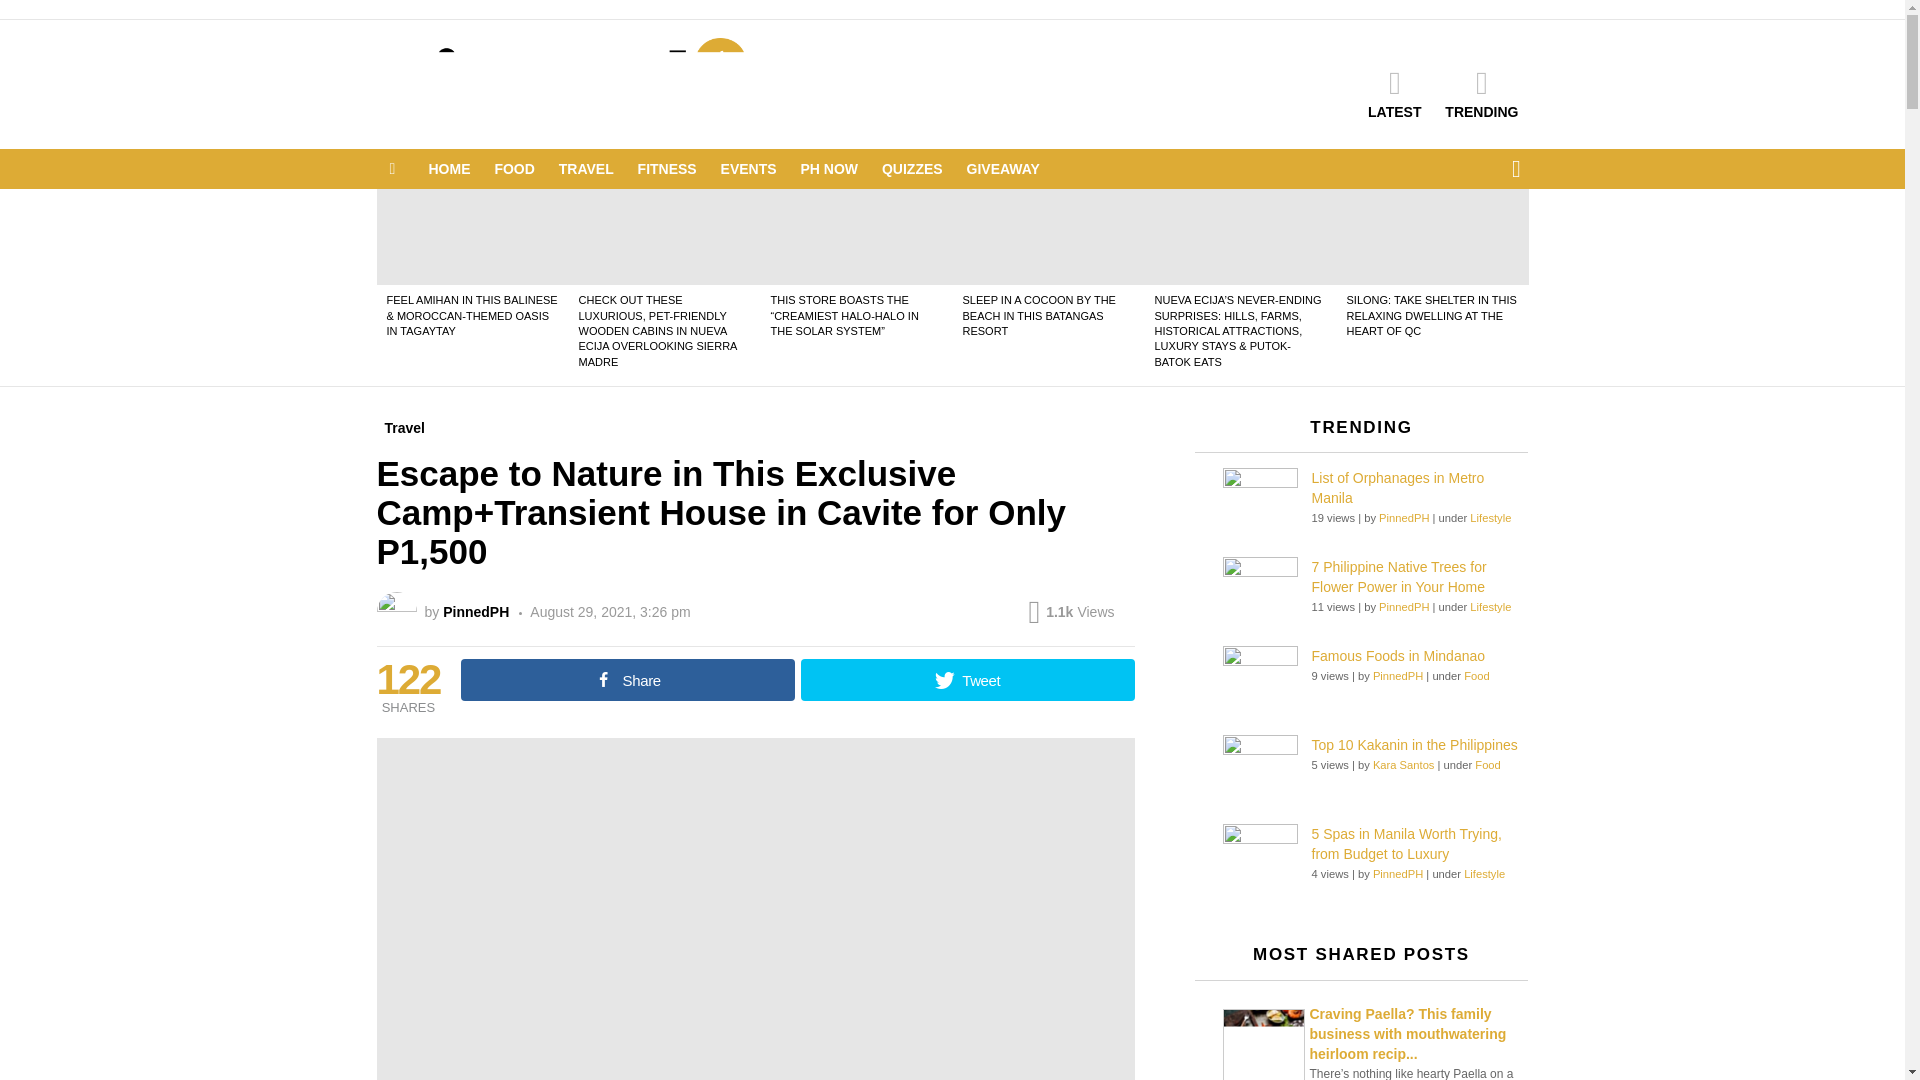 Image resolution: width=1920 pixels, height=1080 pixels. Describe the element at coordinates (513, 168) in the screenshot. I see `FOOD` at that location.